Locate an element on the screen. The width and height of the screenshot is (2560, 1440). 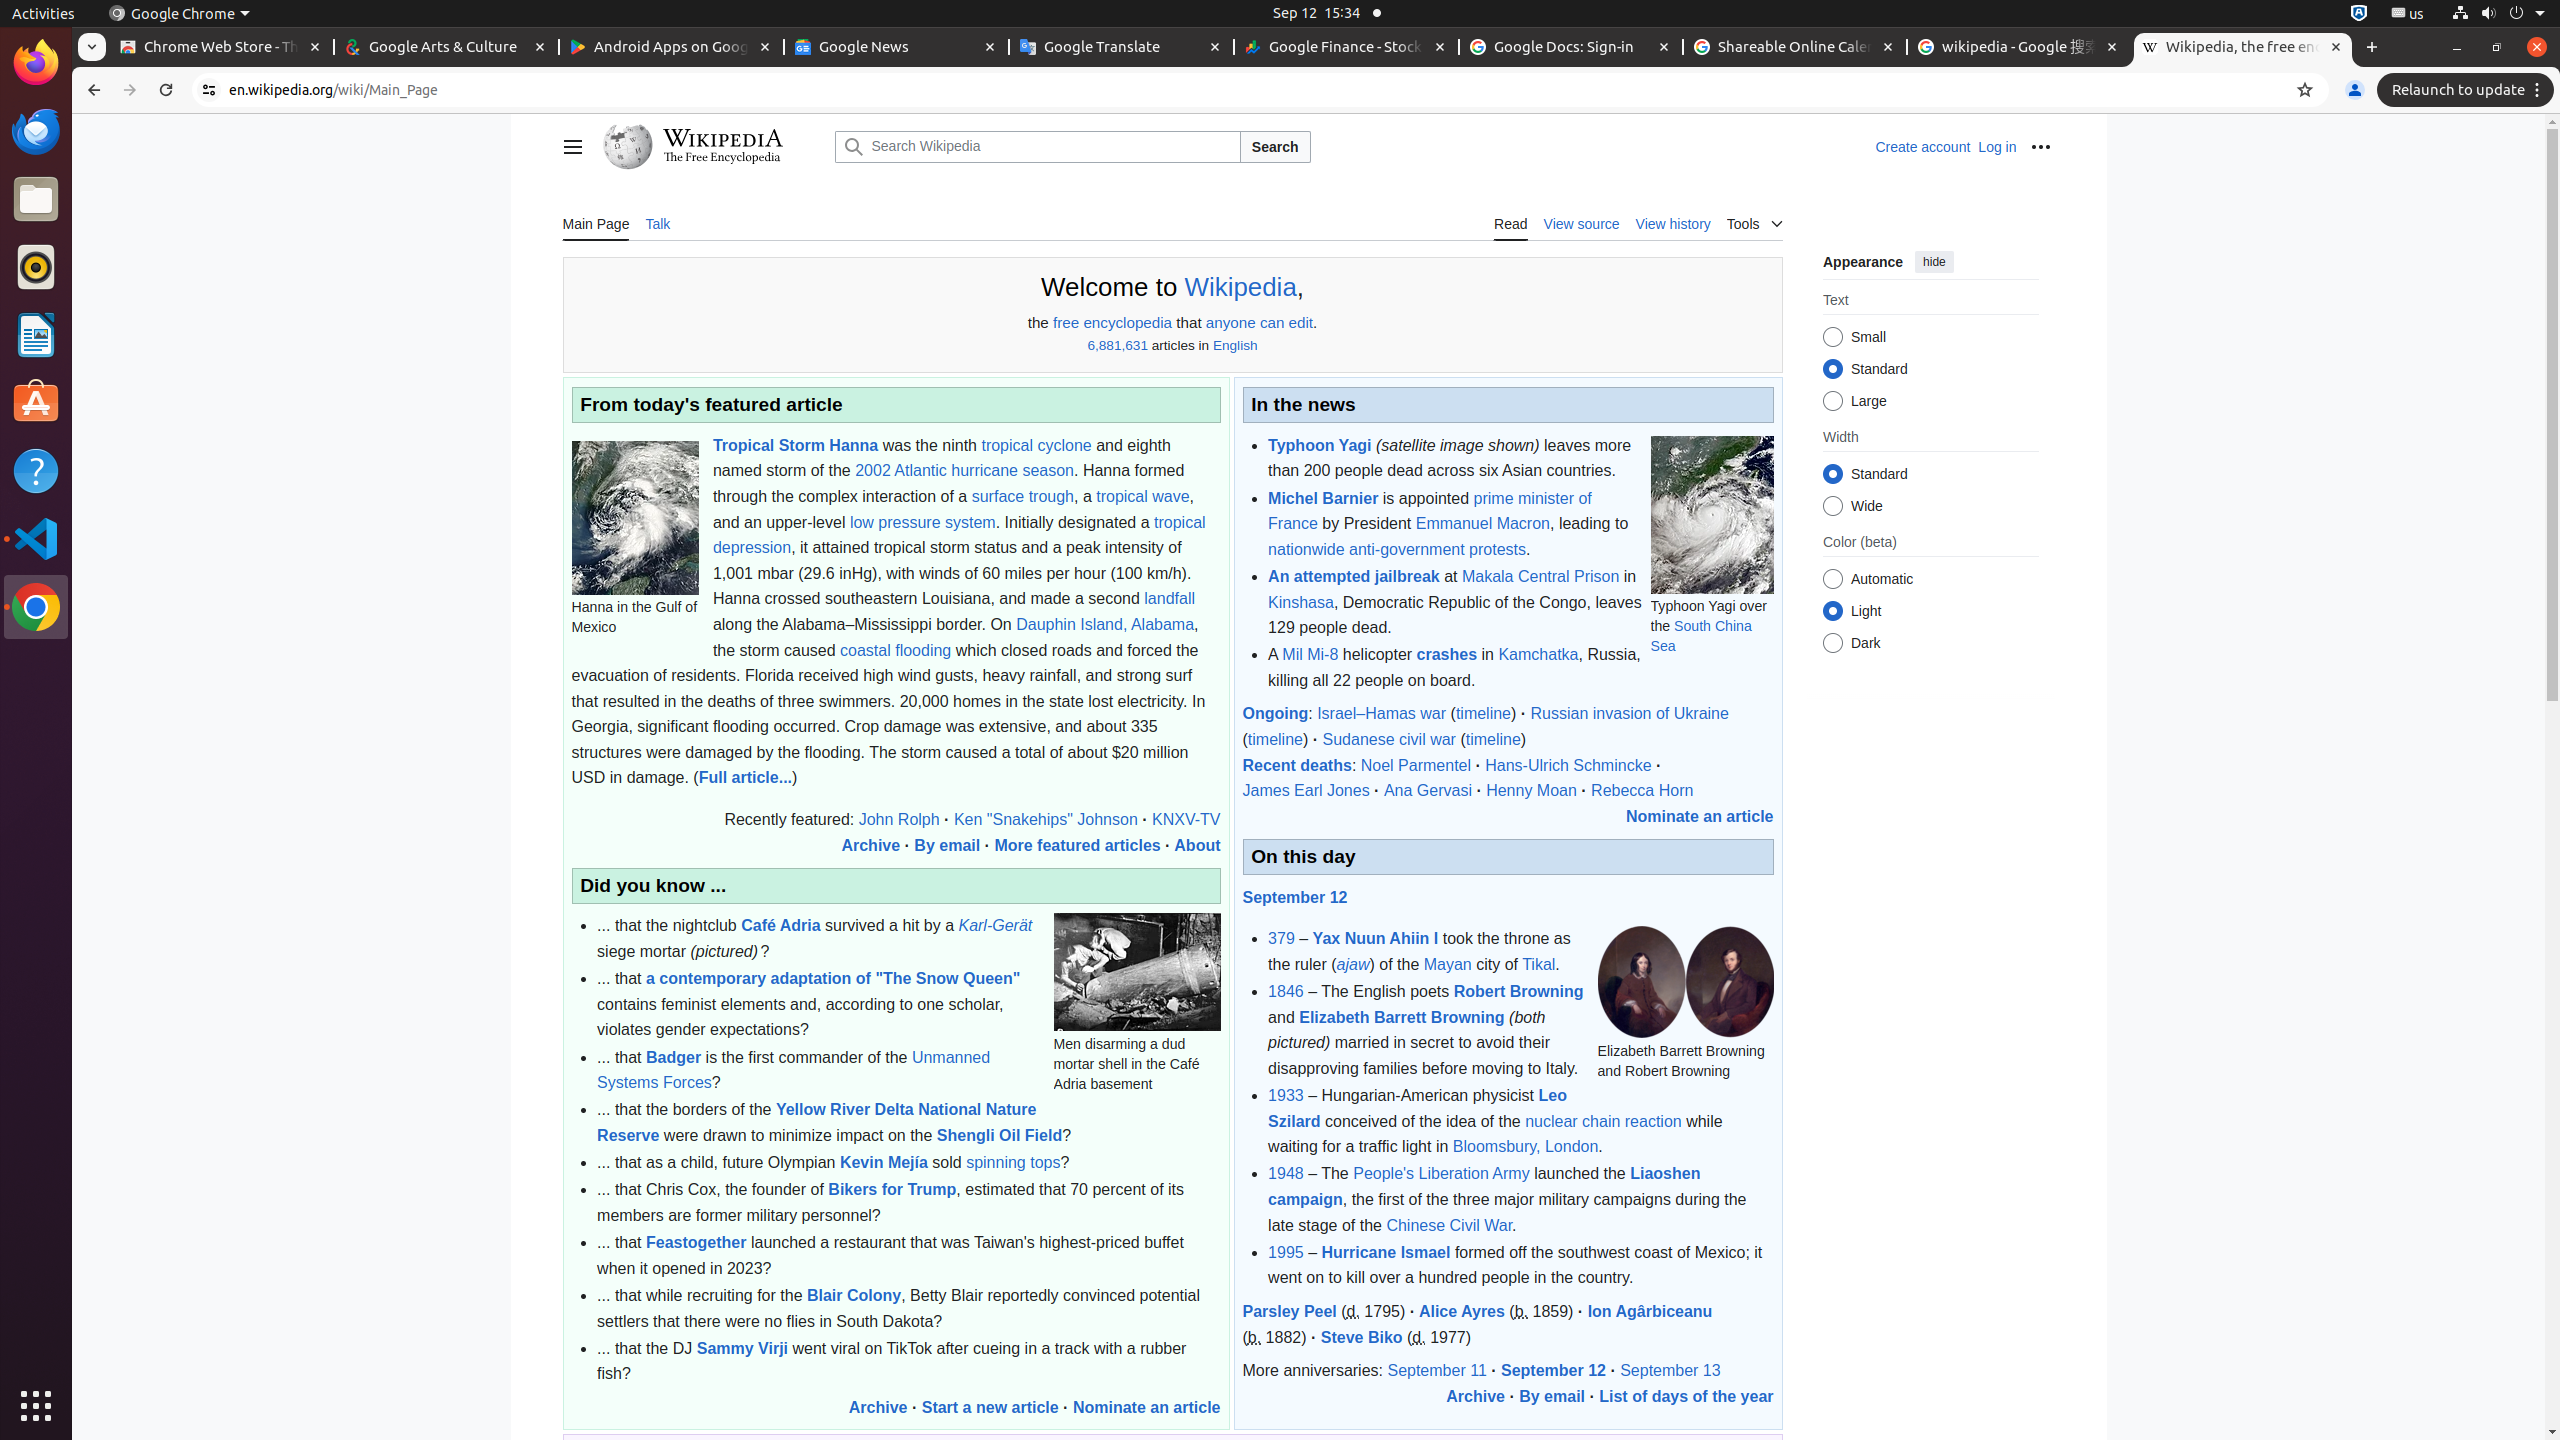
Large is located at coordinates (1832, 401).